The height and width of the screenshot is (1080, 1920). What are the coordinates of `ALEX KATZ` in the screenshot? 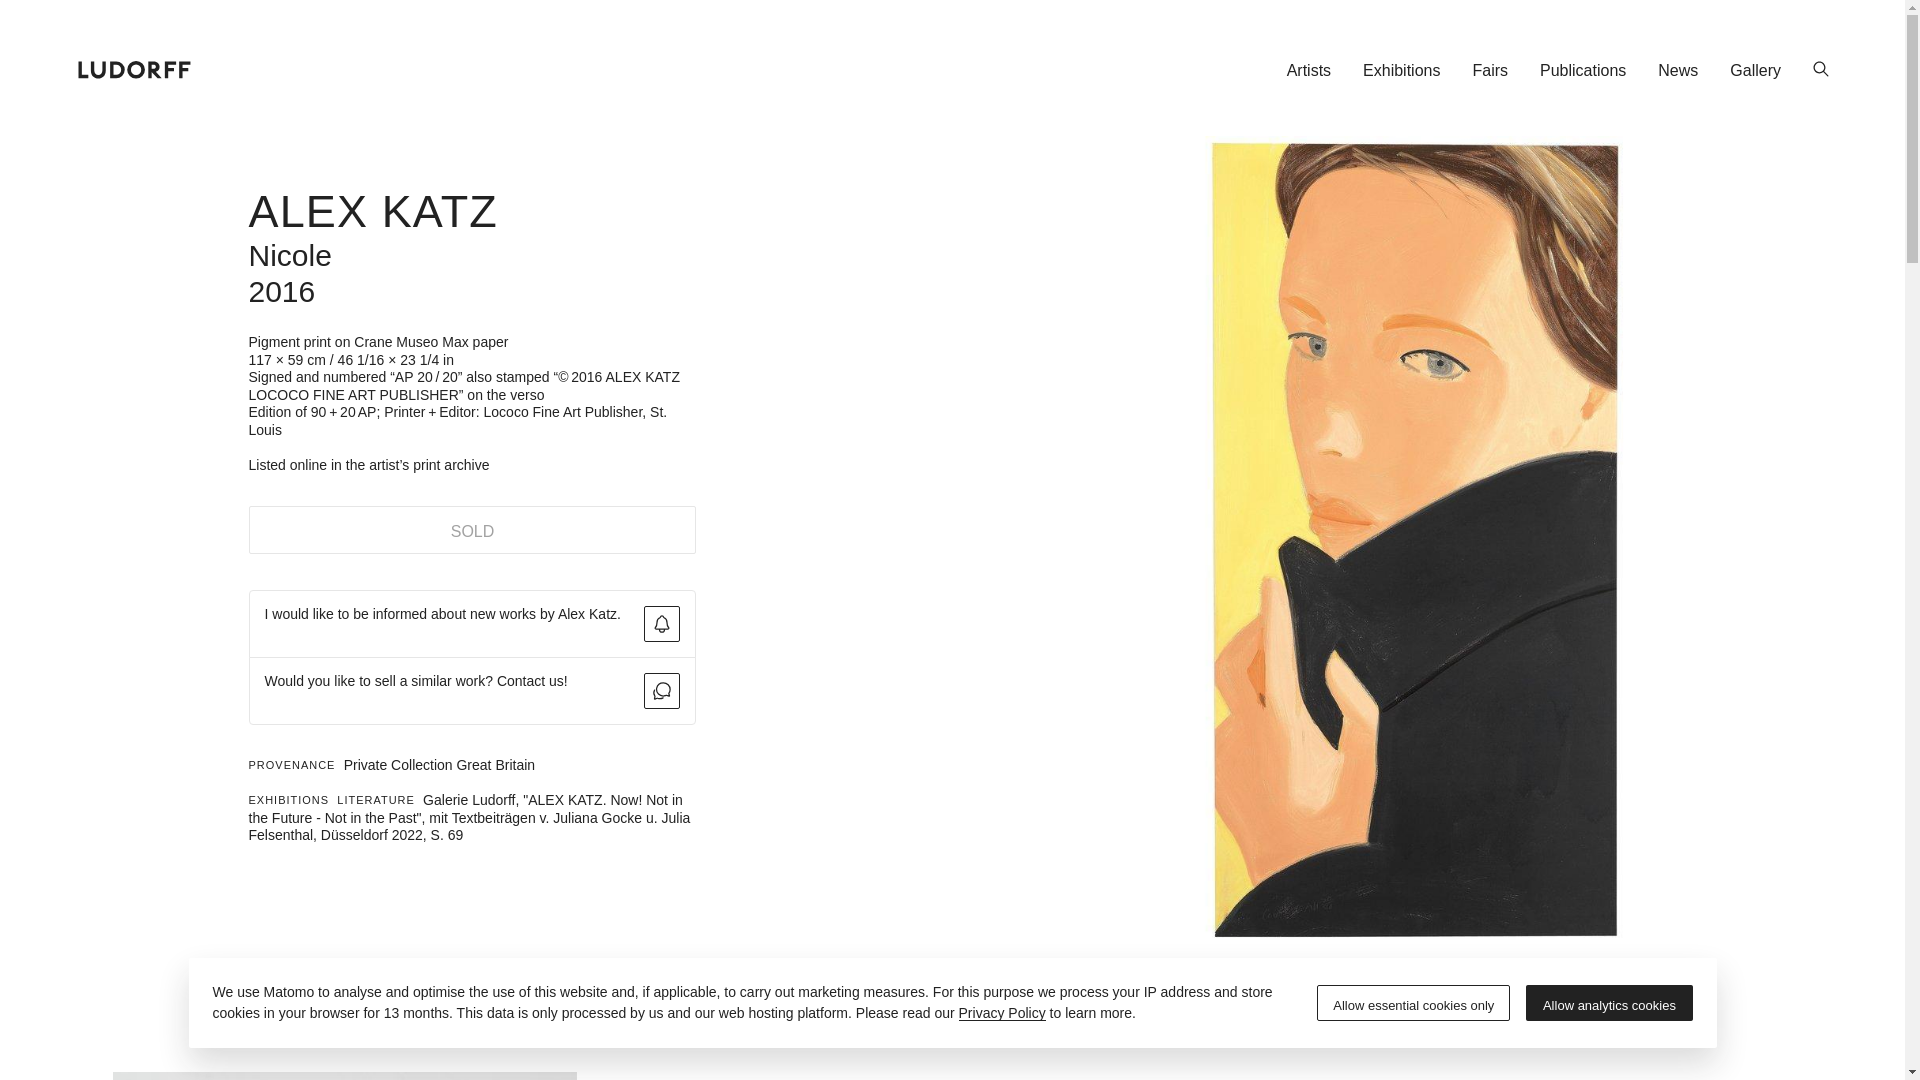 It's located at (372, 210).